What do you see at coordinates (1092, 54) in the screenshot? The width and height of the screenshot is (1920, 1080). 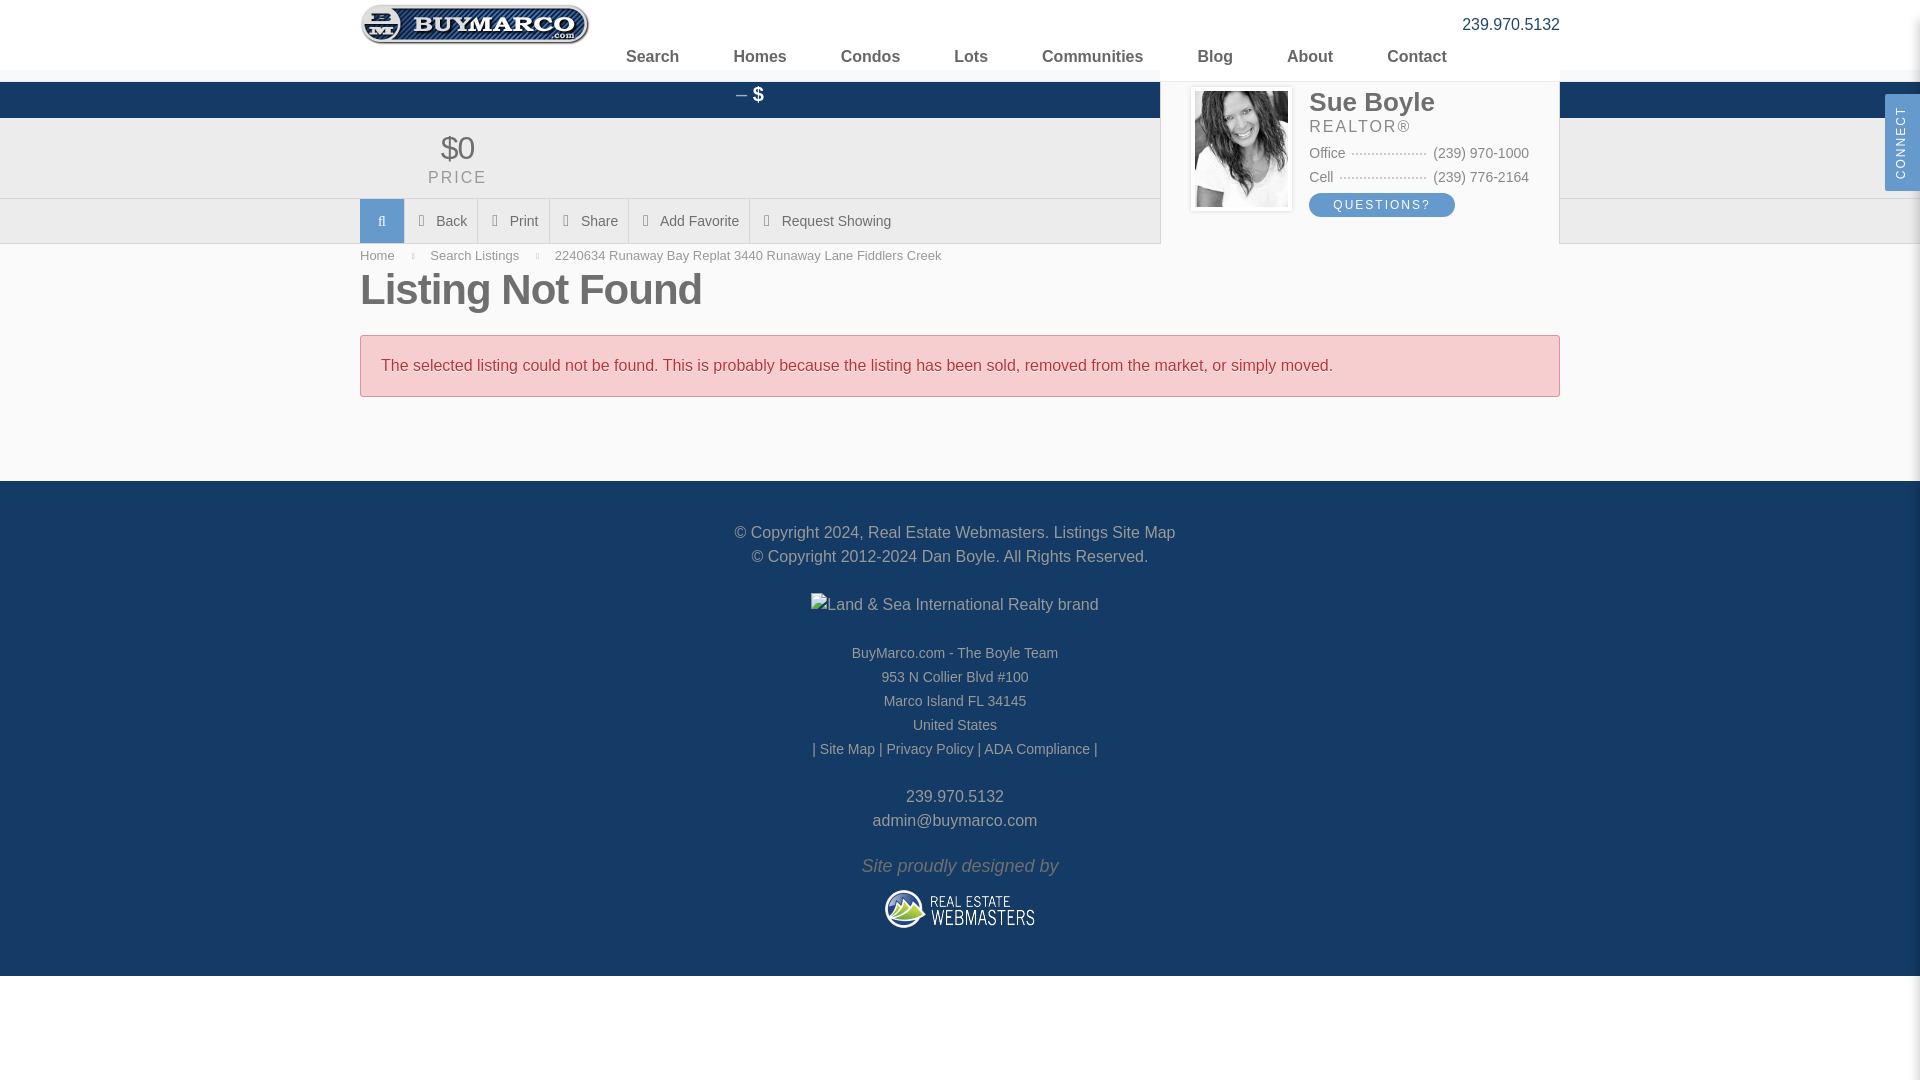 I see `Communities` at bounding box center [1092, 54].